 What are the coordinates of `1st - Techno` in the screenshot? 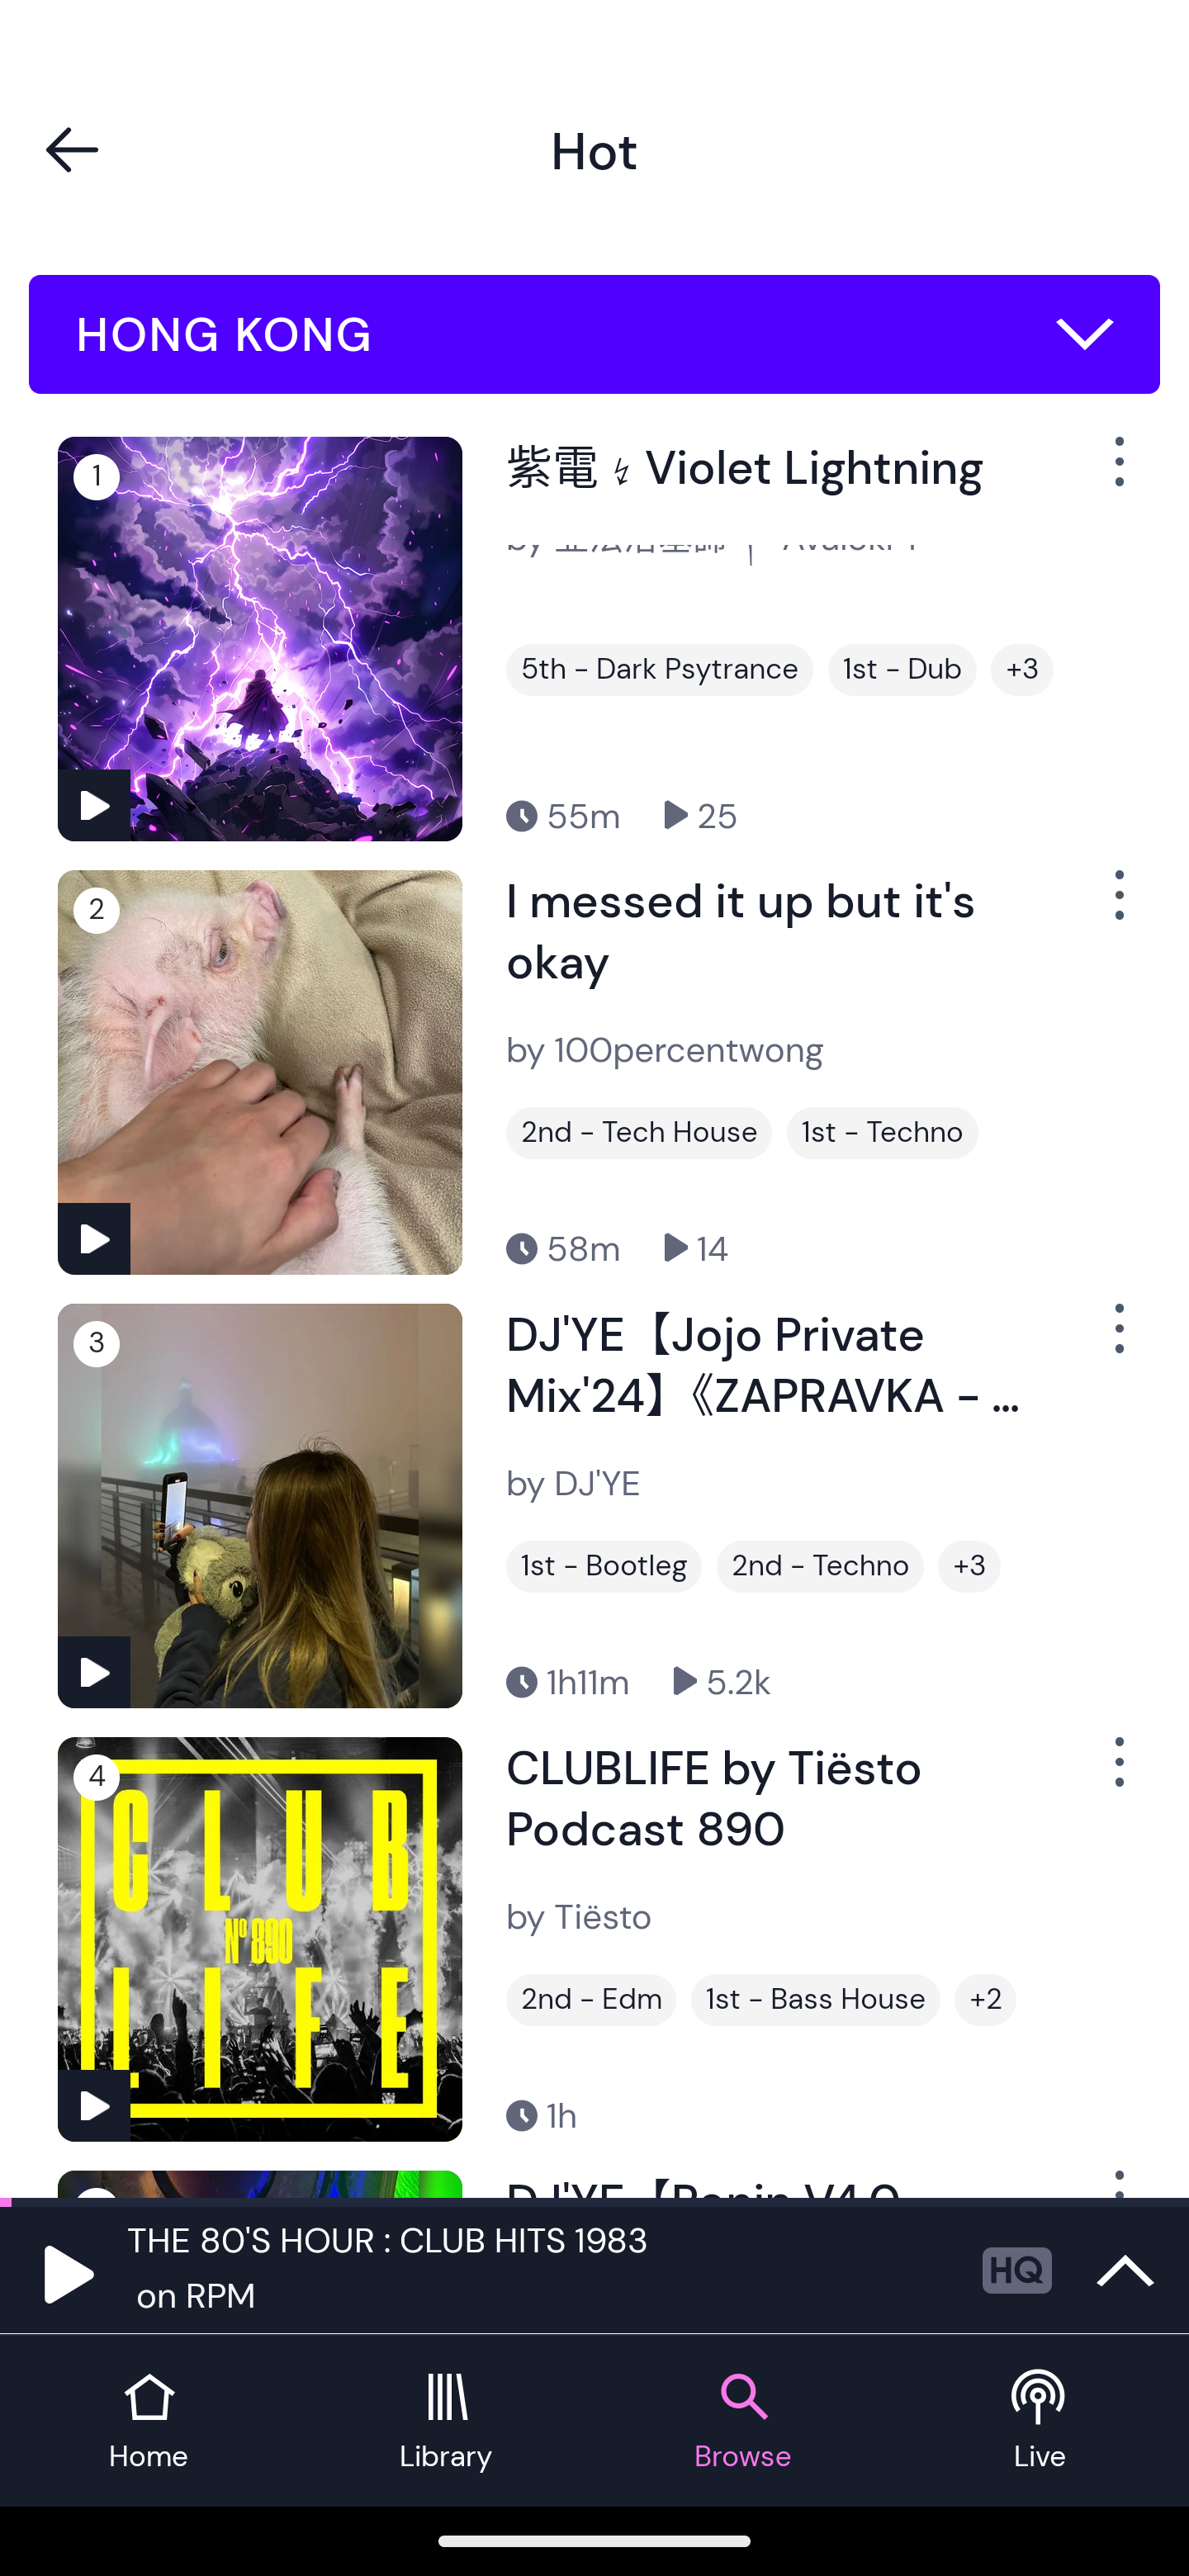 It's located at (883, 1133).